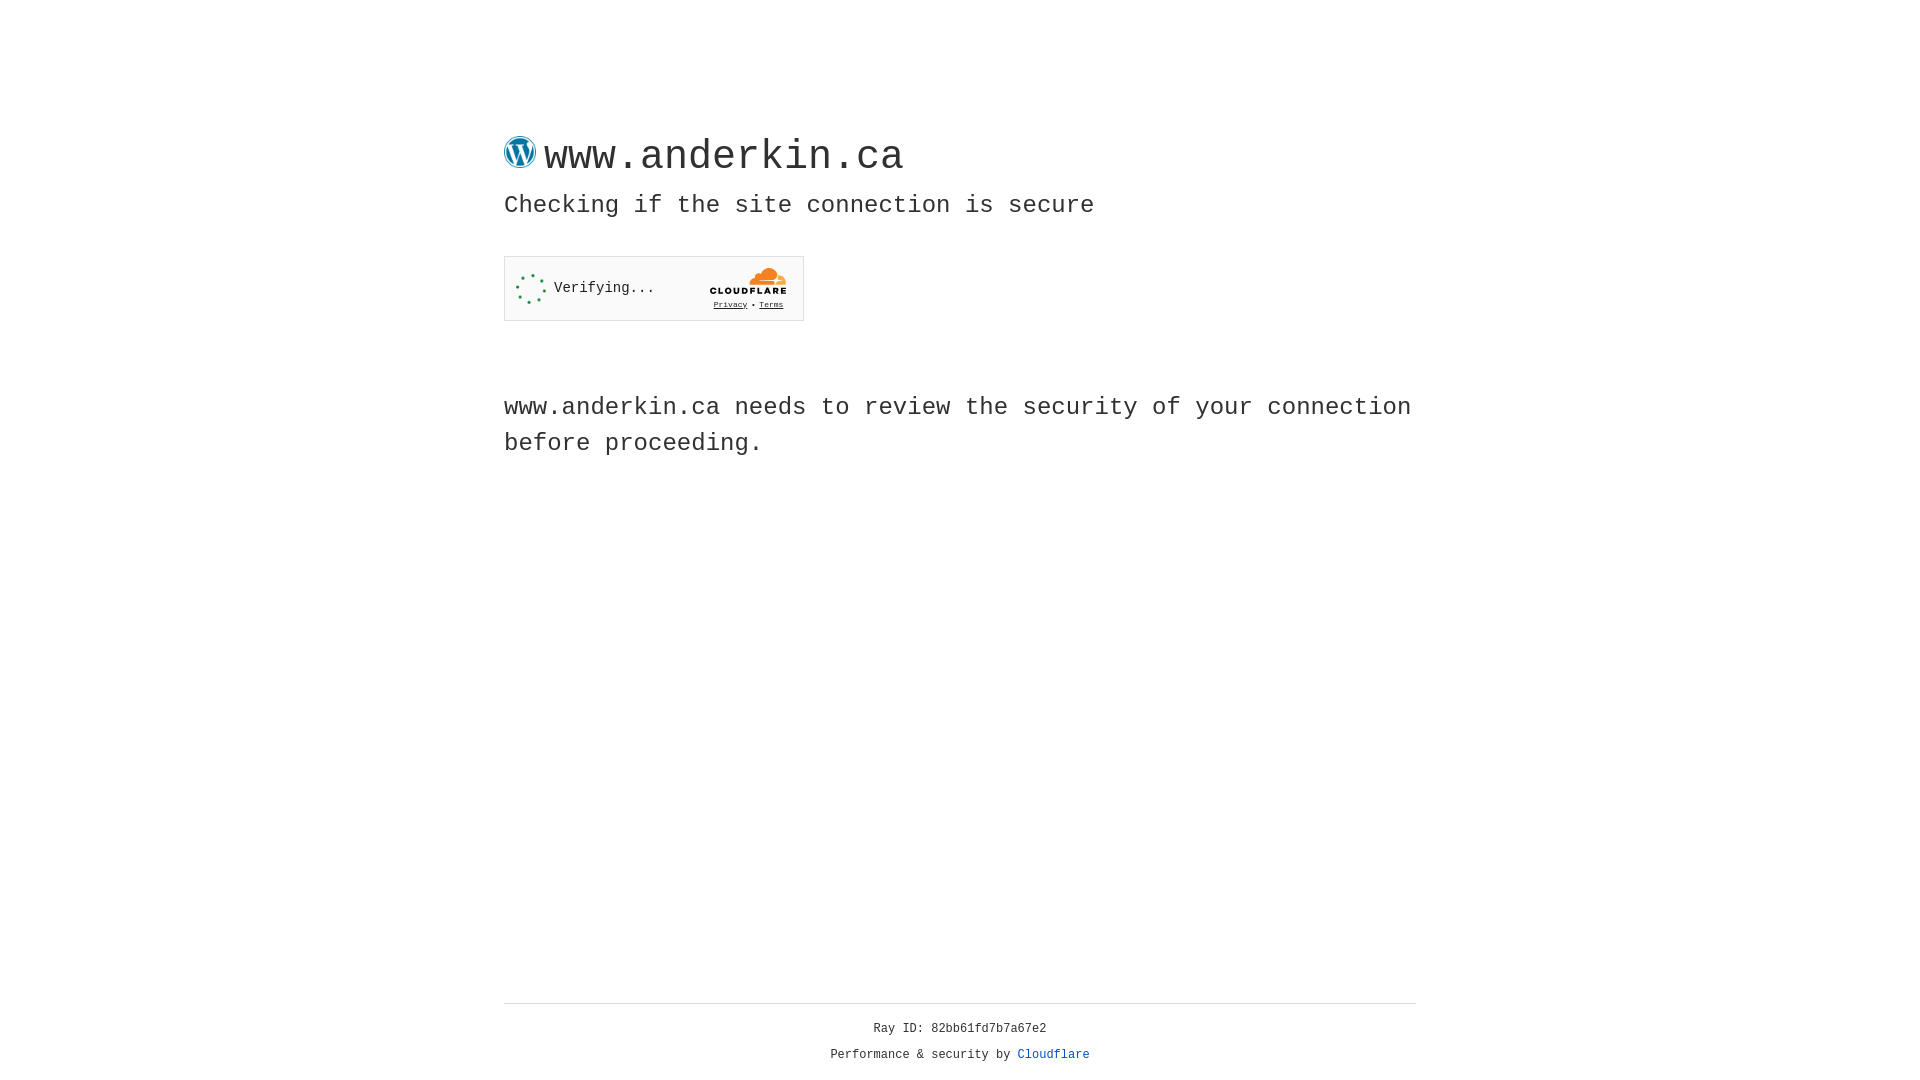  Describe the element at coordinates (1054, 1055) in the screenshot. I see `Cloudflare` at that location.